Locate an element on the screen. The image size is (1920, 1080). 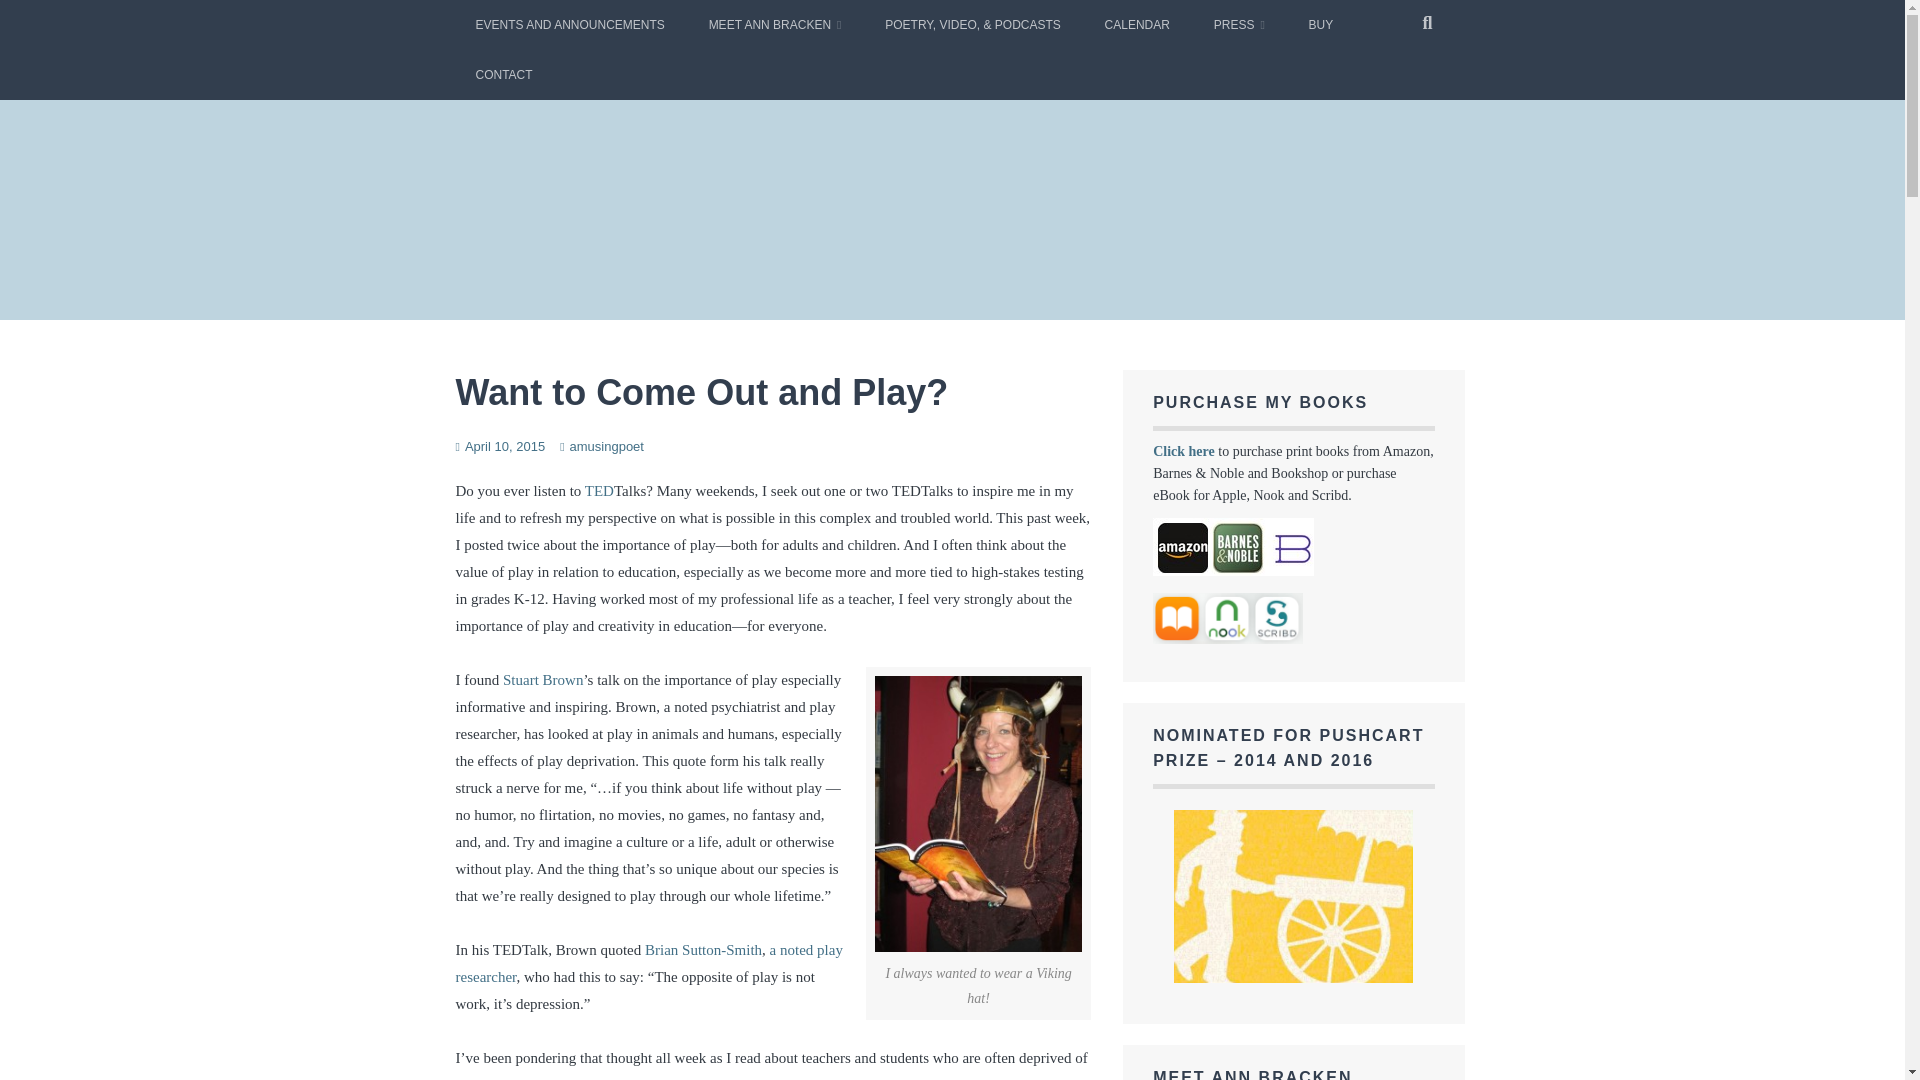
CONTACT is located at coordinates (504, 74).